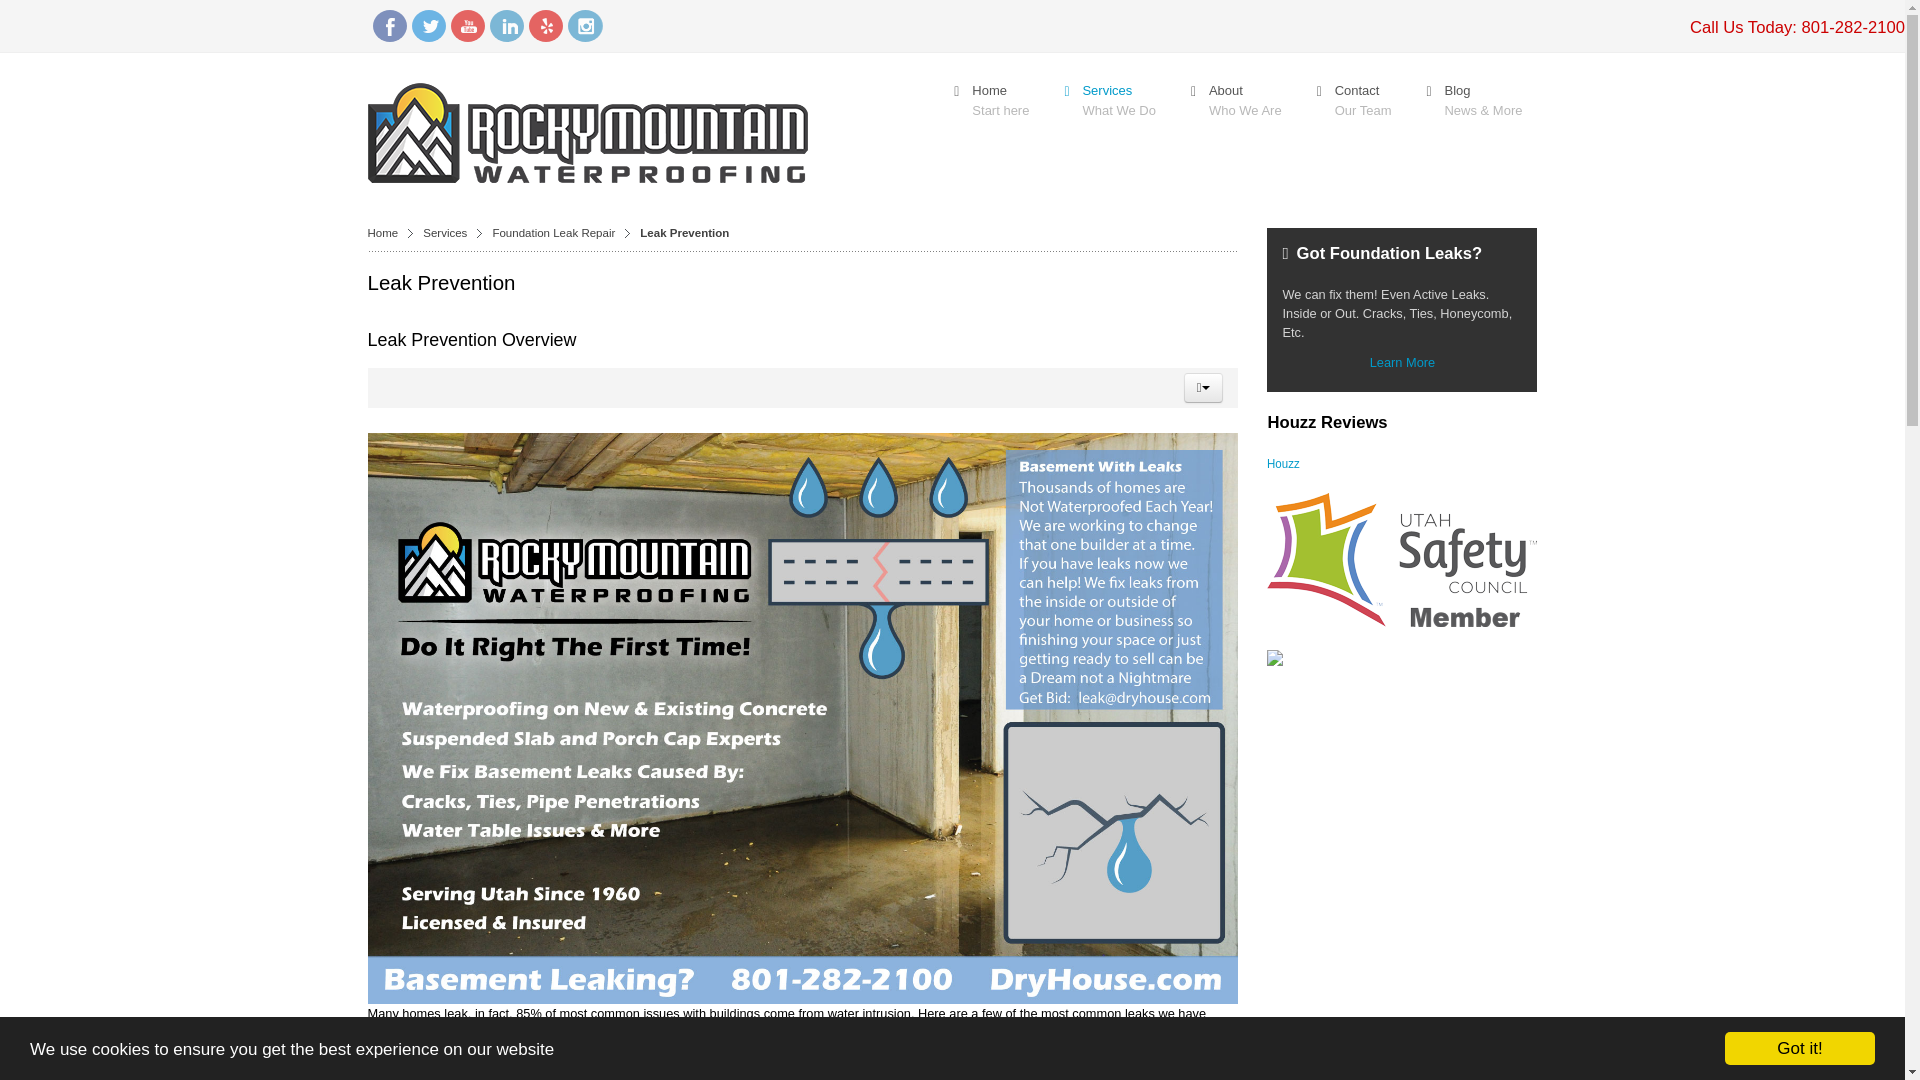  I want to click on Facebook, so click(388, 26).